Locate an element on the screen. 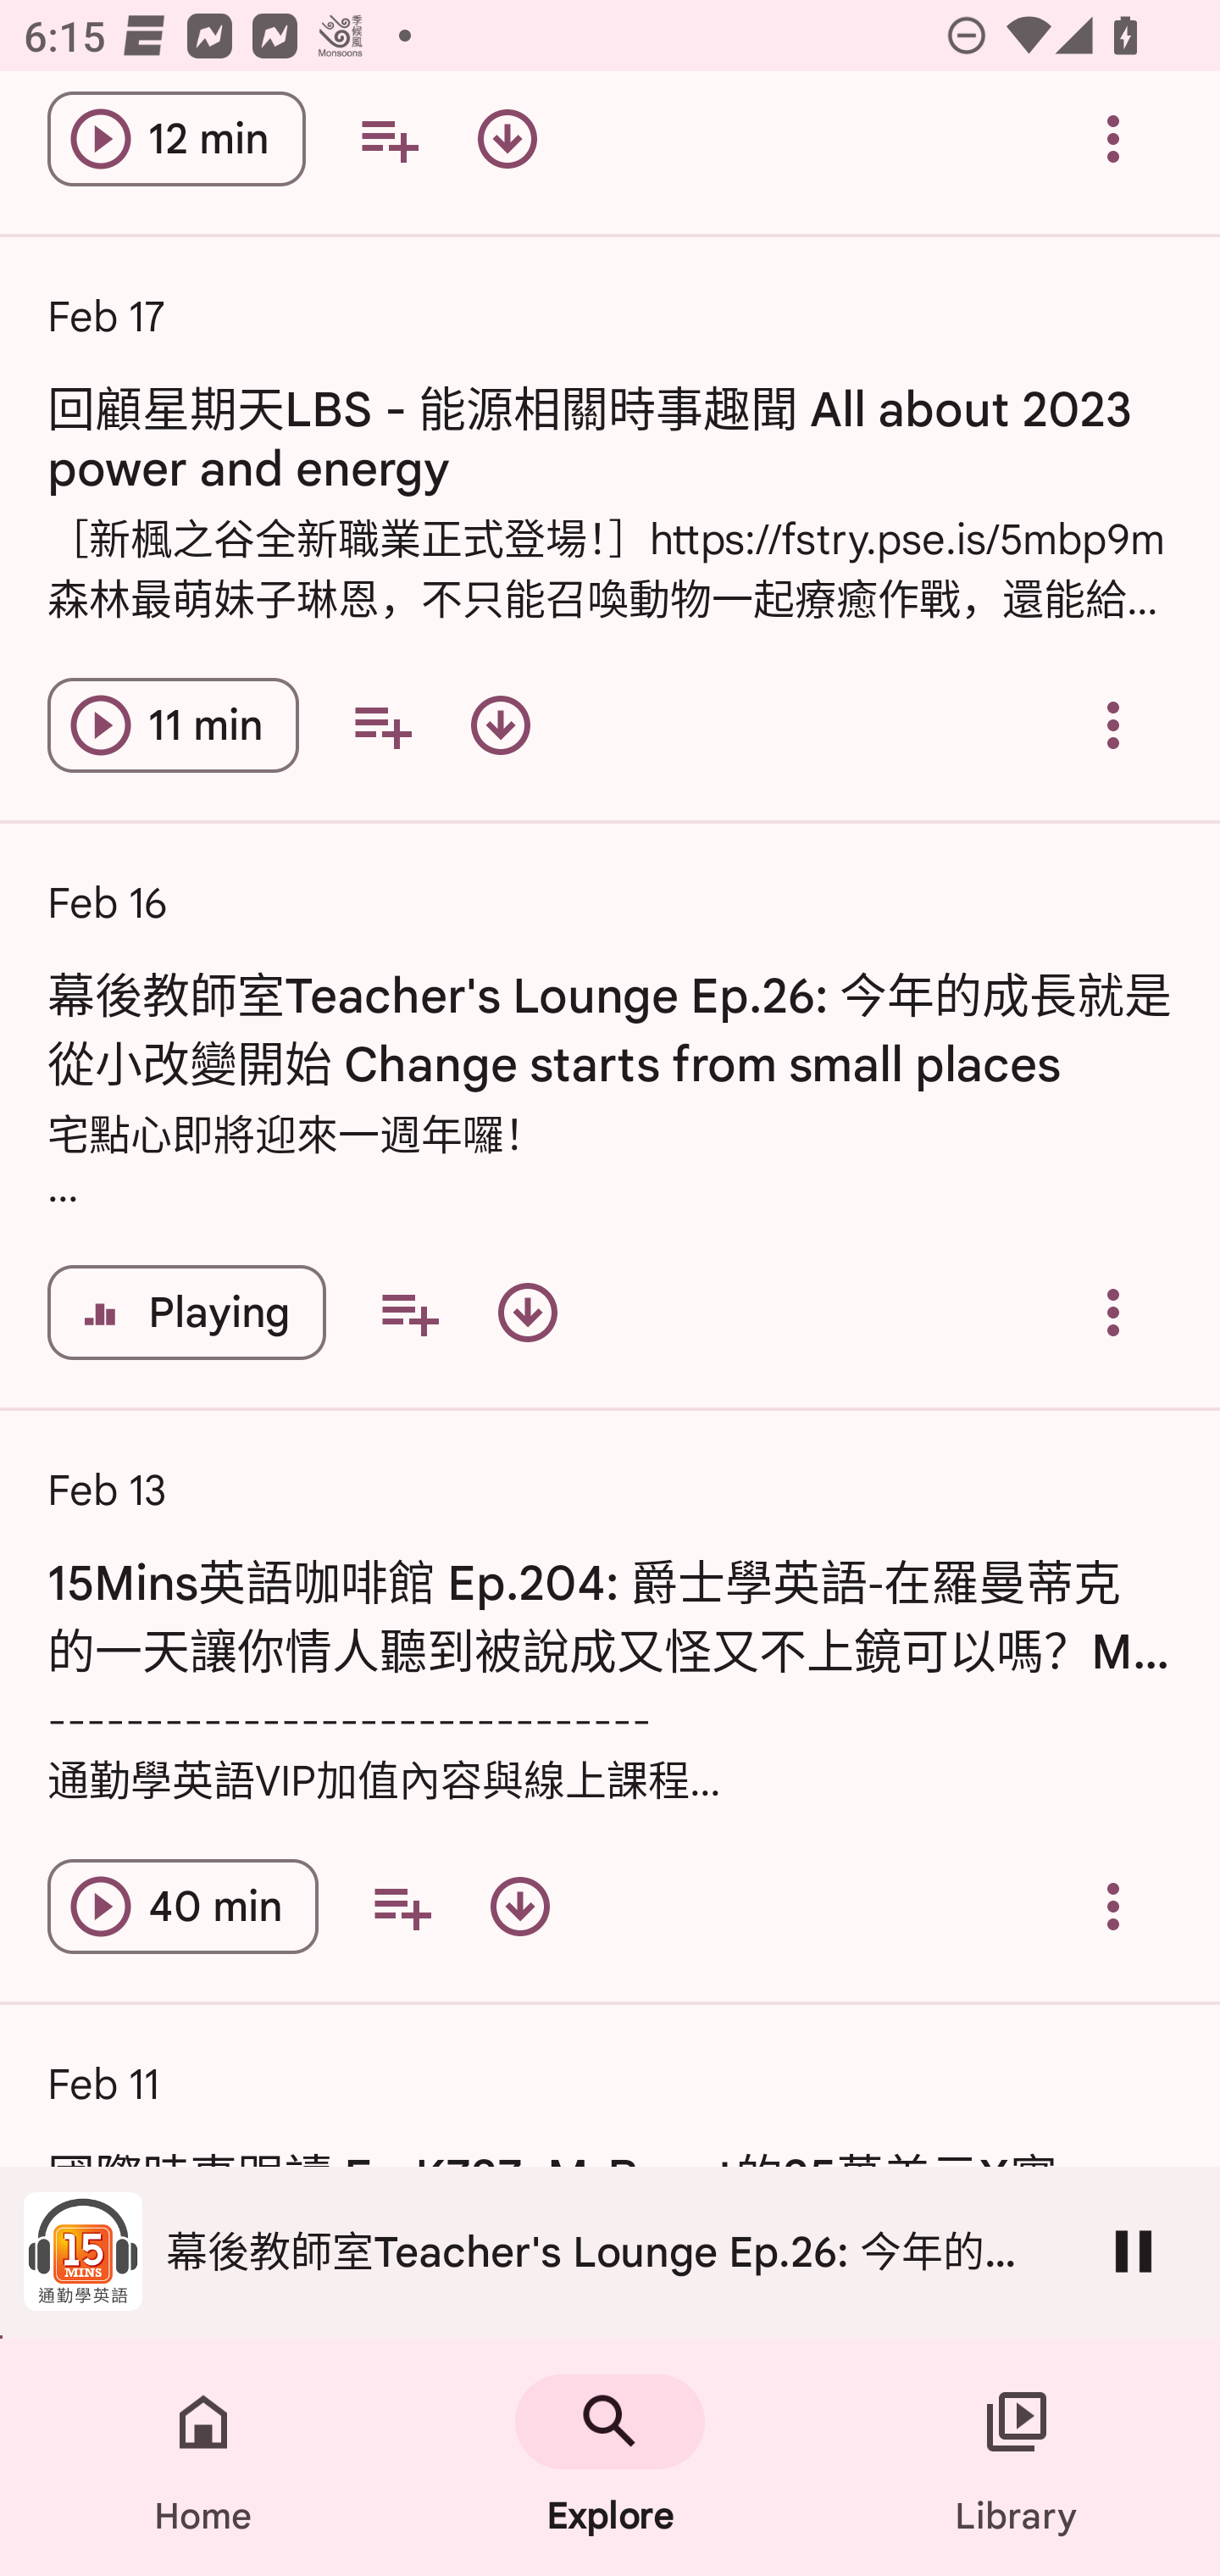 The height and width of the screenshot is (2576, 1220). Download episode is located at coordinates (507, 142).